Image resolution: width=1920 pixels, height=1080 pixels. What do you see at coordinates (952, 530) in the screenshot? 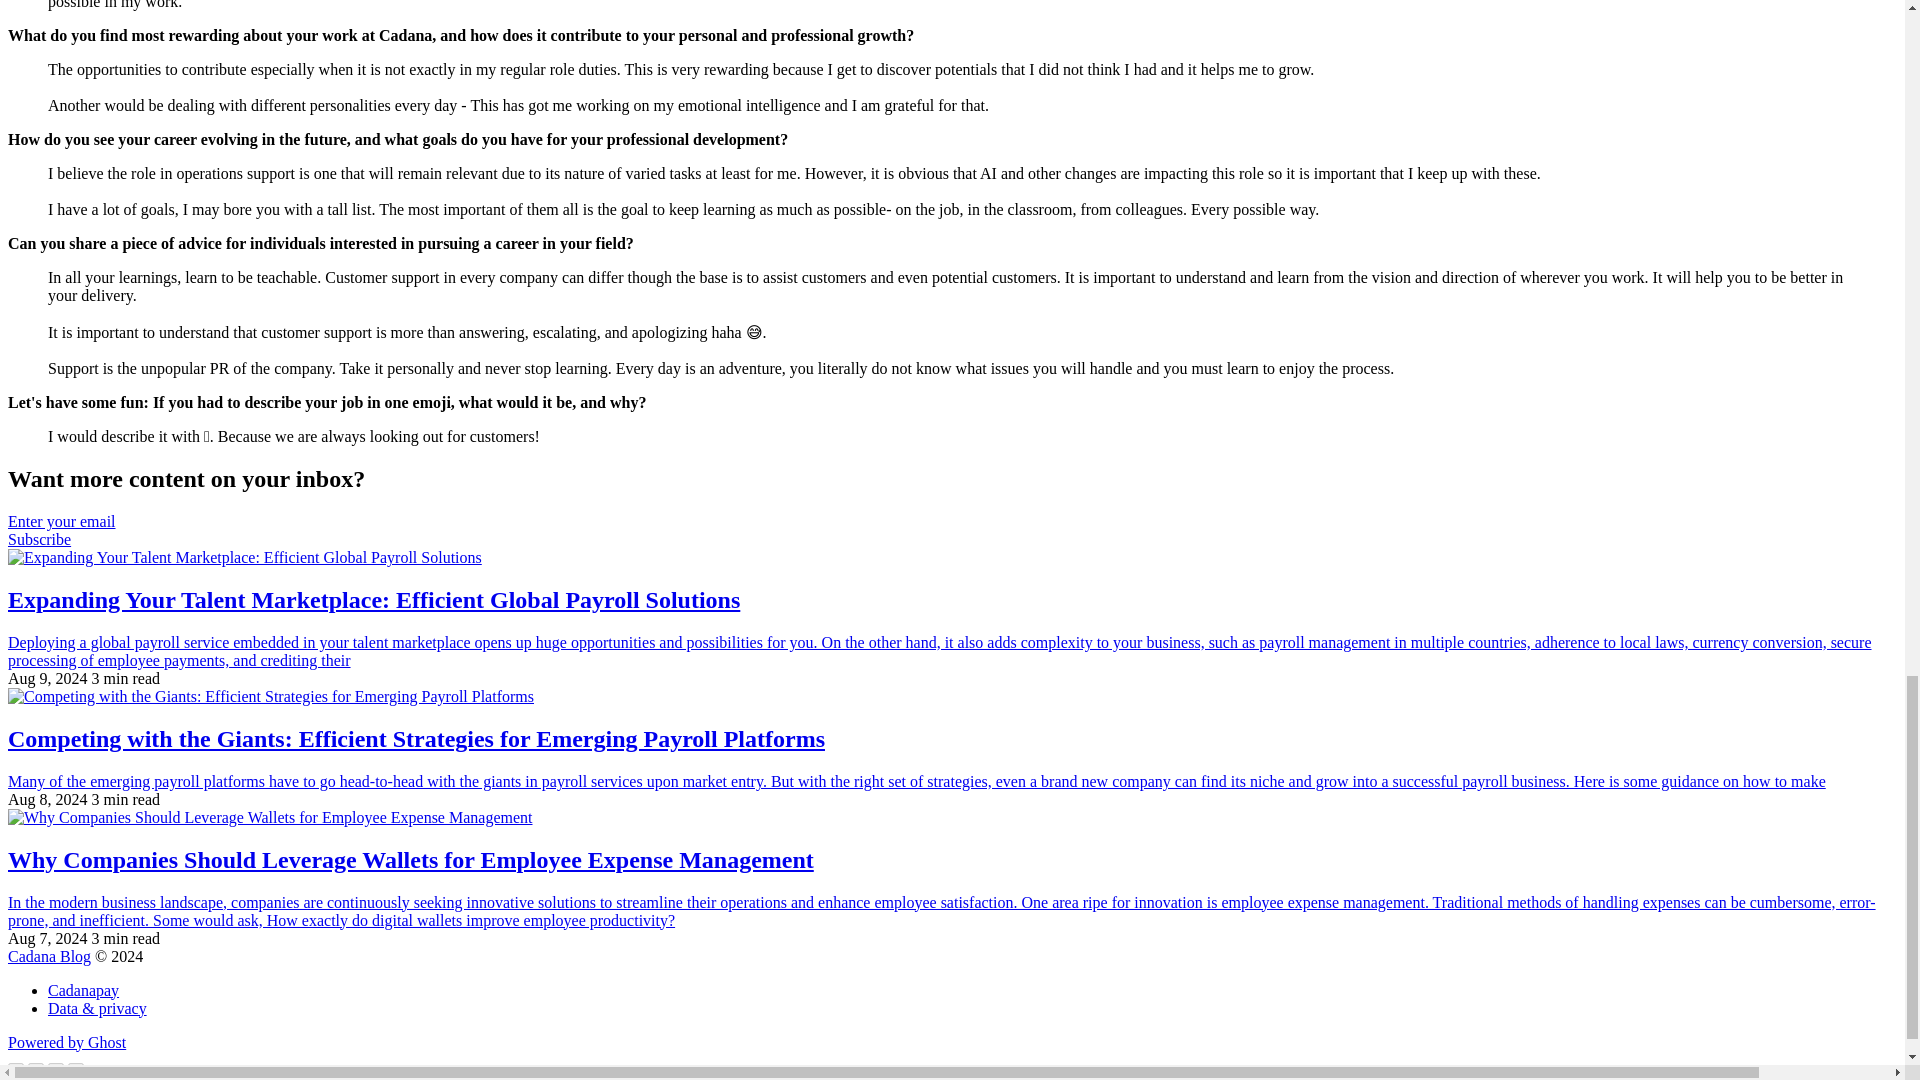
I see `Toggle fullscreen` at bounding box center [952, 530].